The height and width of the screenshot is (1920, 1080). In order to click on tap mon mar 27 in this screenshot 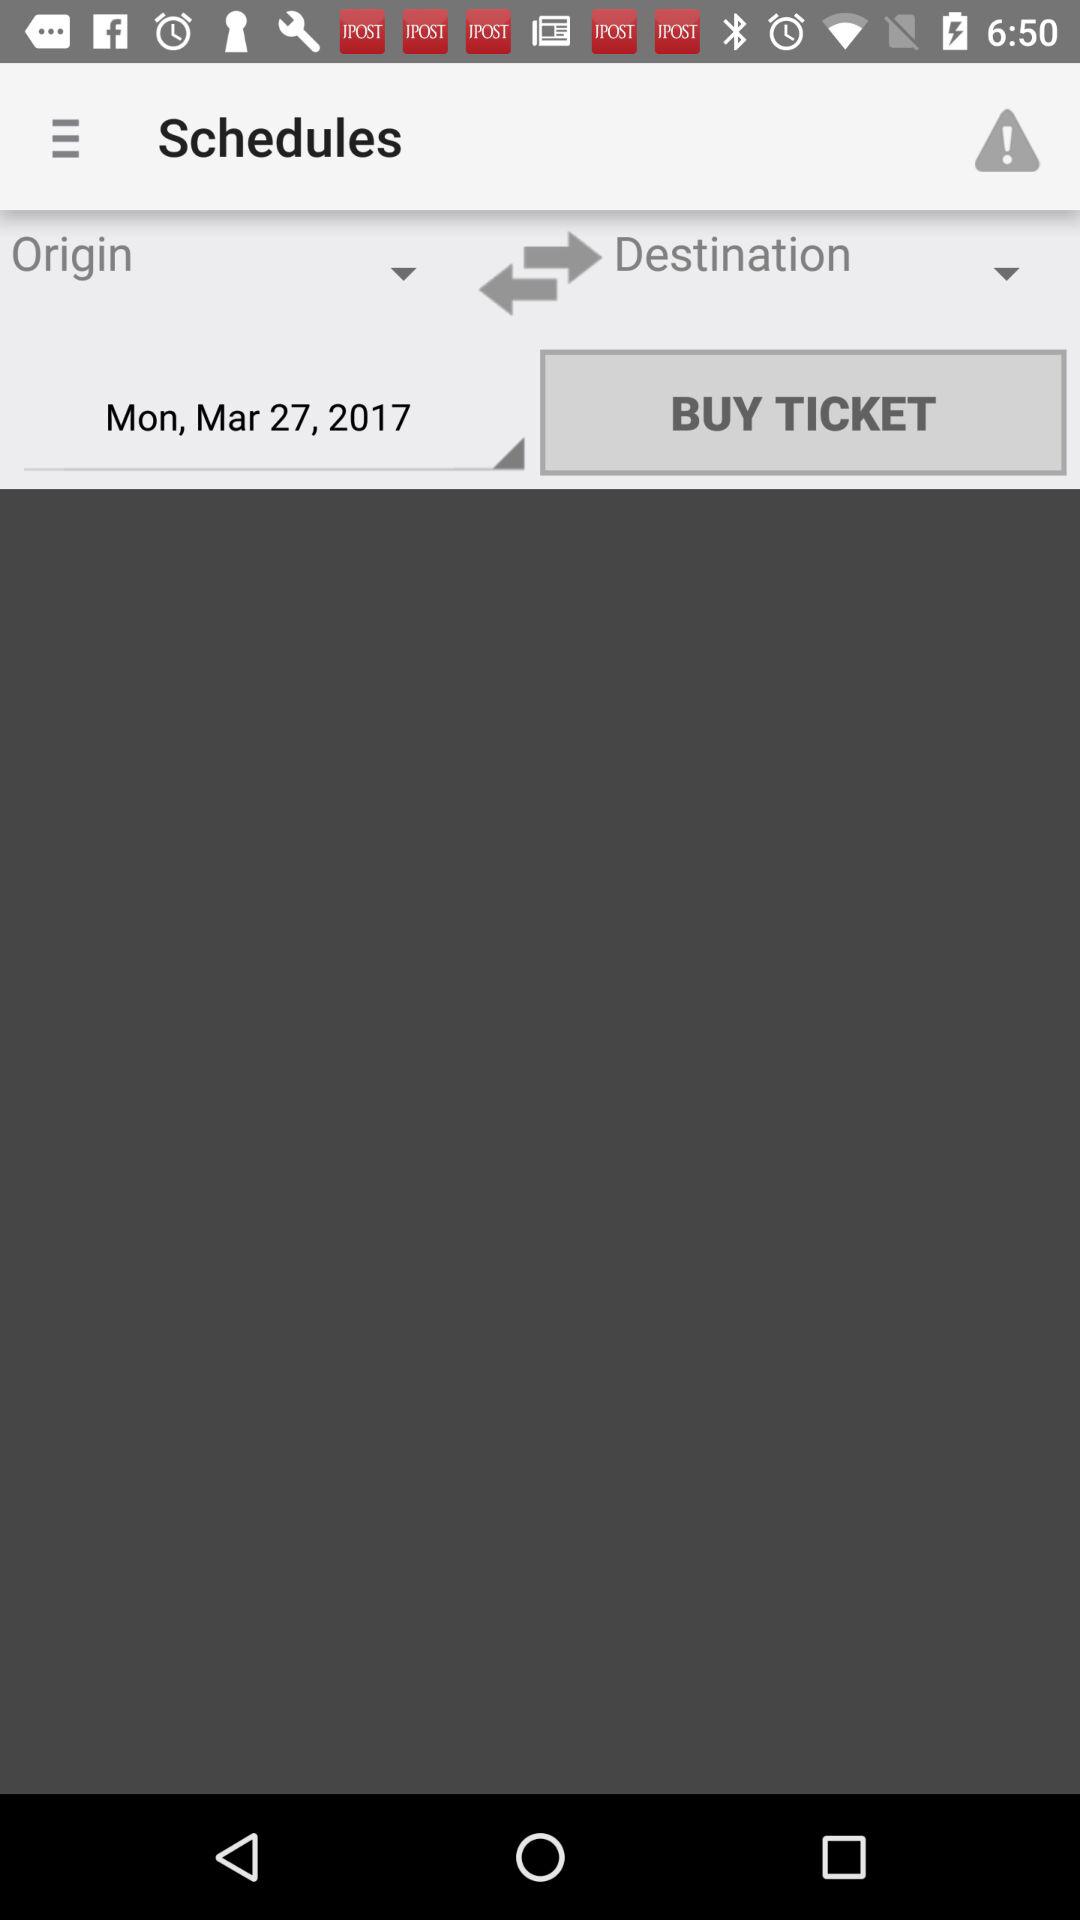, I will do `click(274, 417)`.